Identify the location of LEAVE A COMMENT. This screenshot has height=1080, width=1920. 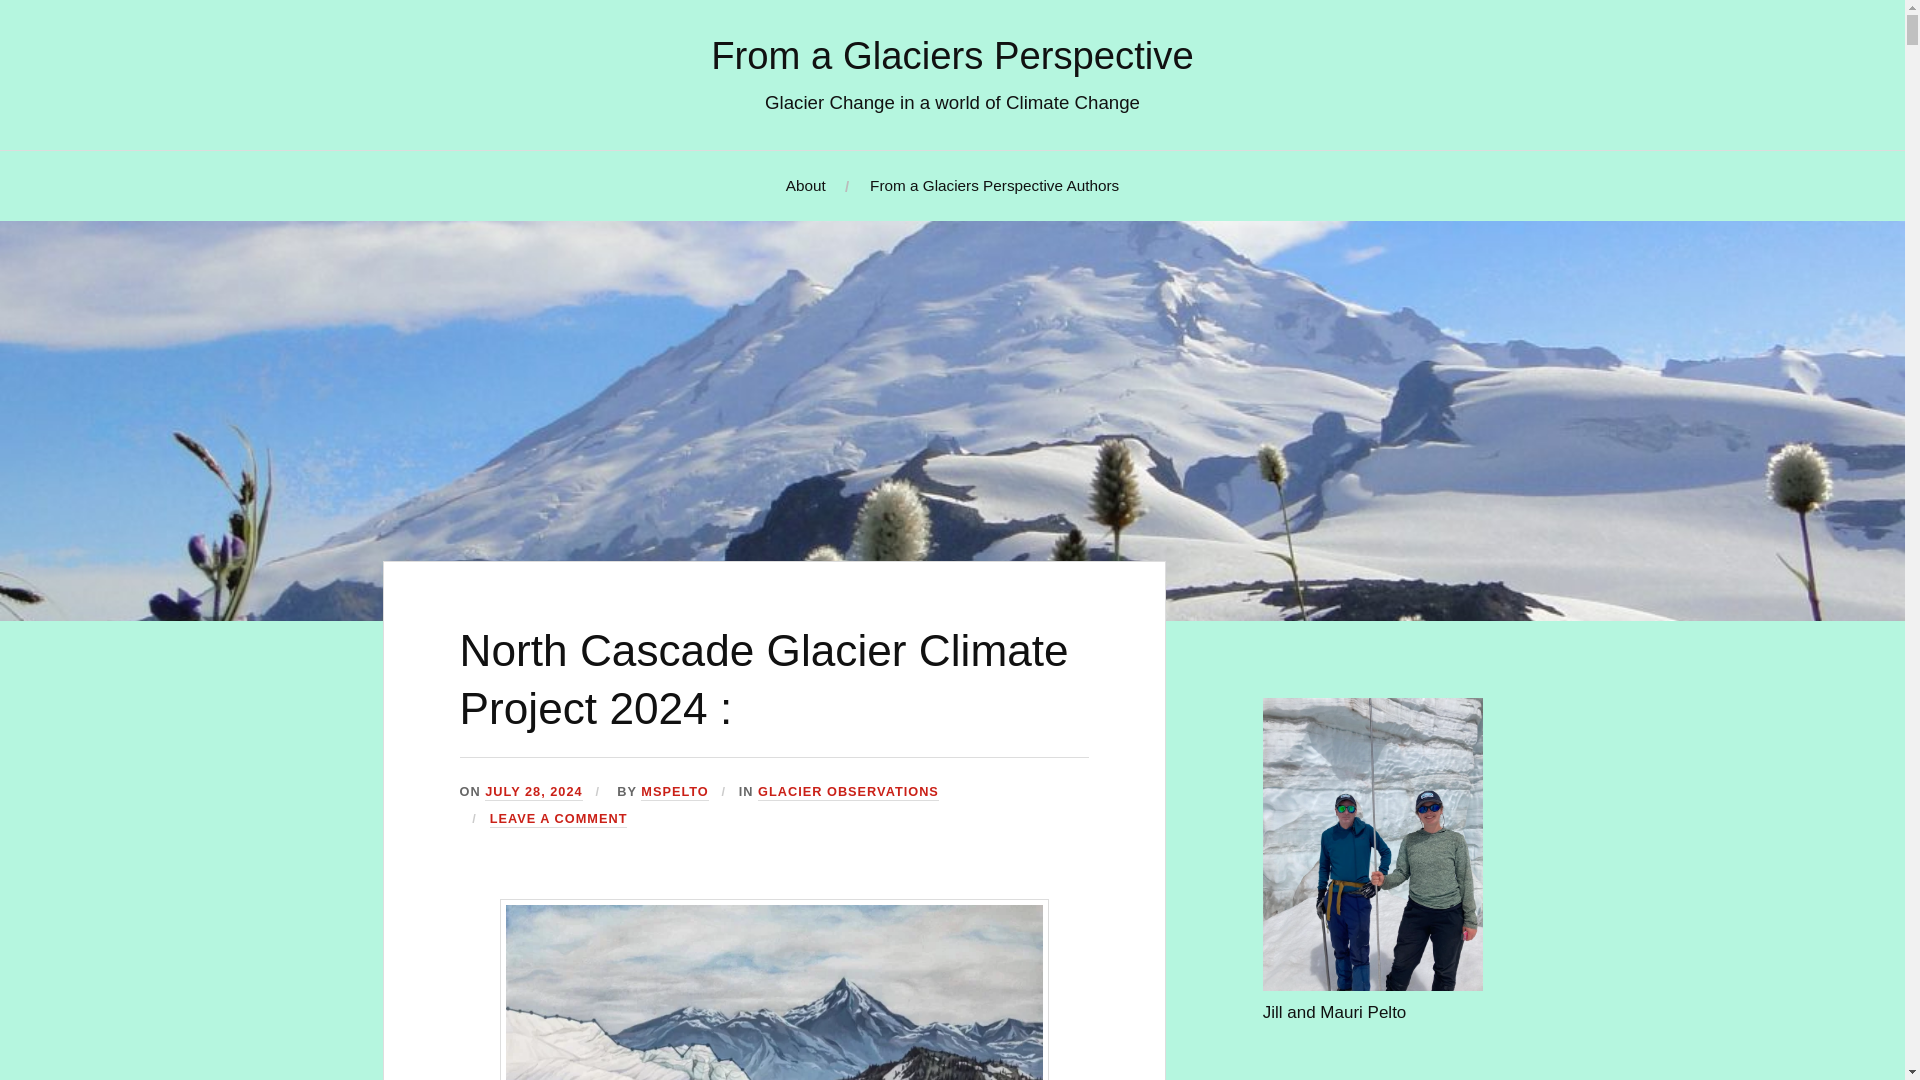
(558, 820).